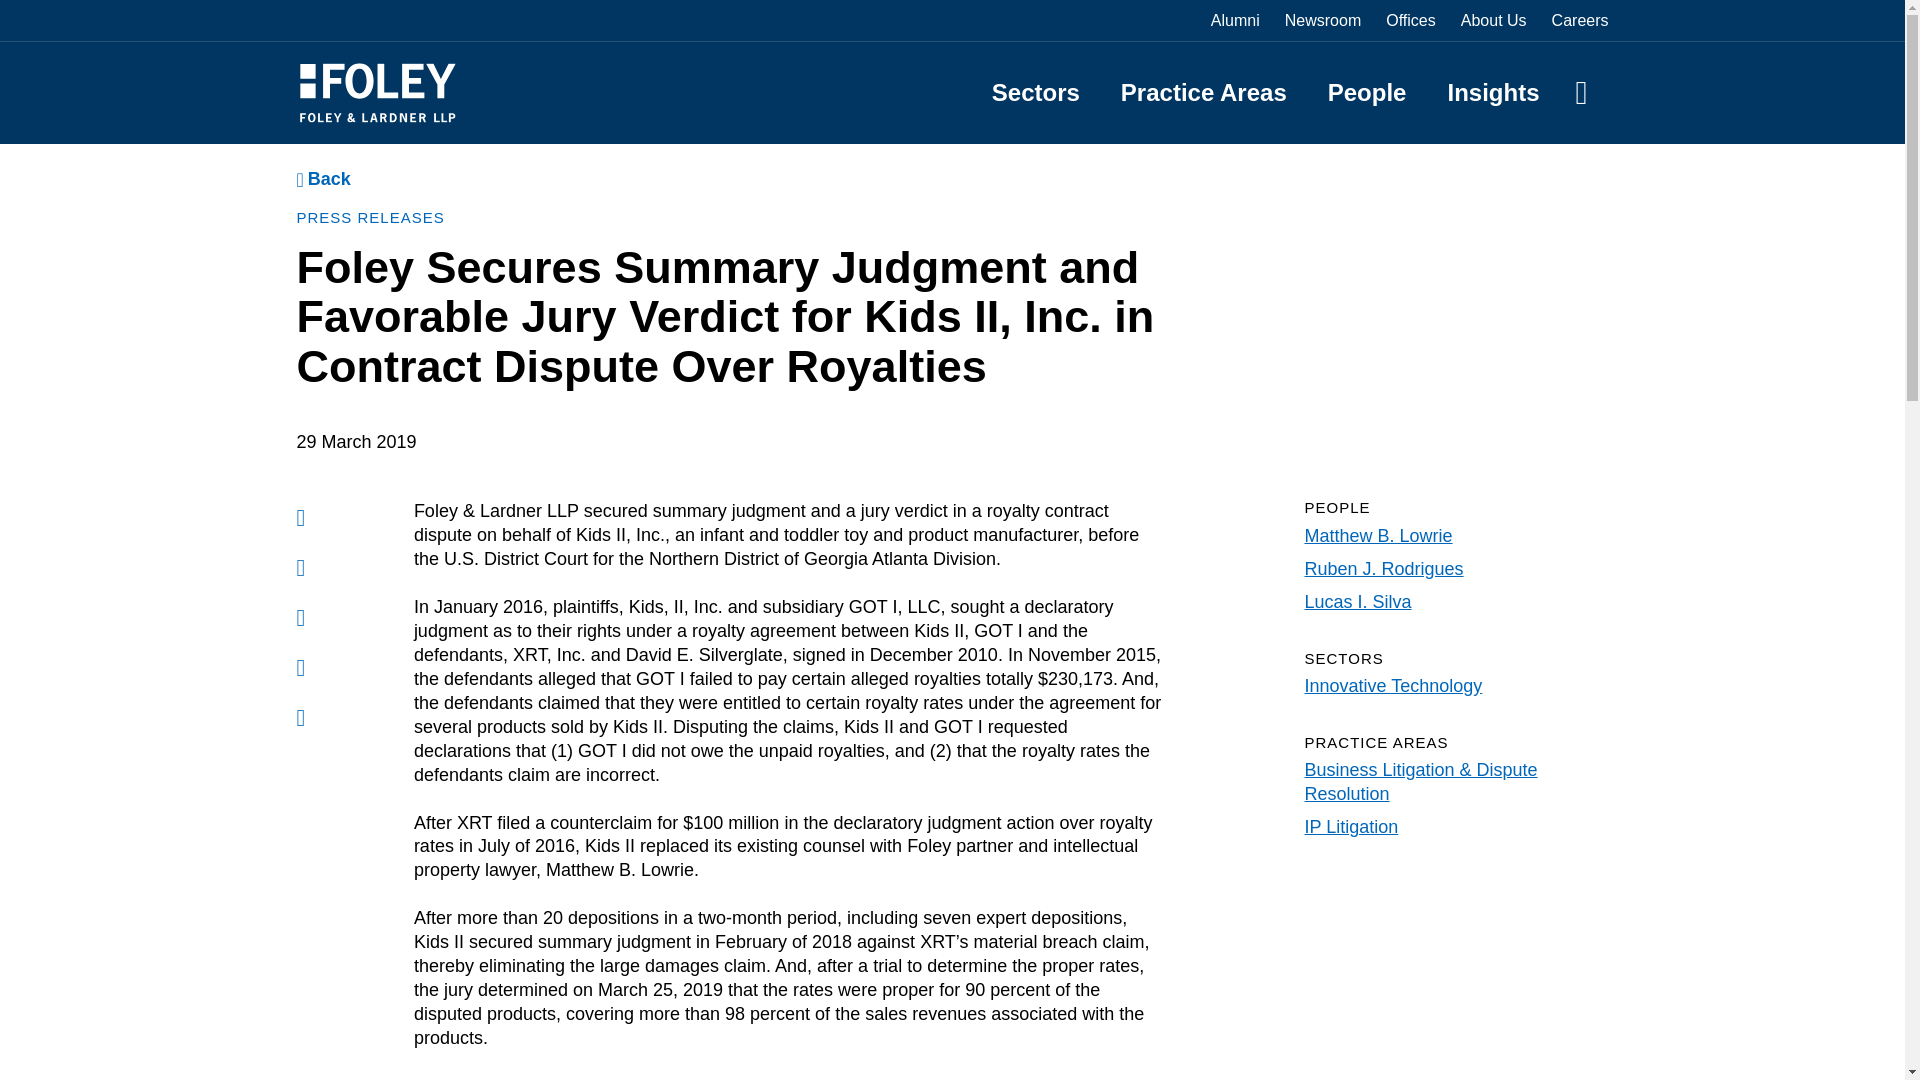 Image resolution: width=1920 pixels, height=1080 pixels. I want to click on Lucas I. Silva, so click(1357, 602).